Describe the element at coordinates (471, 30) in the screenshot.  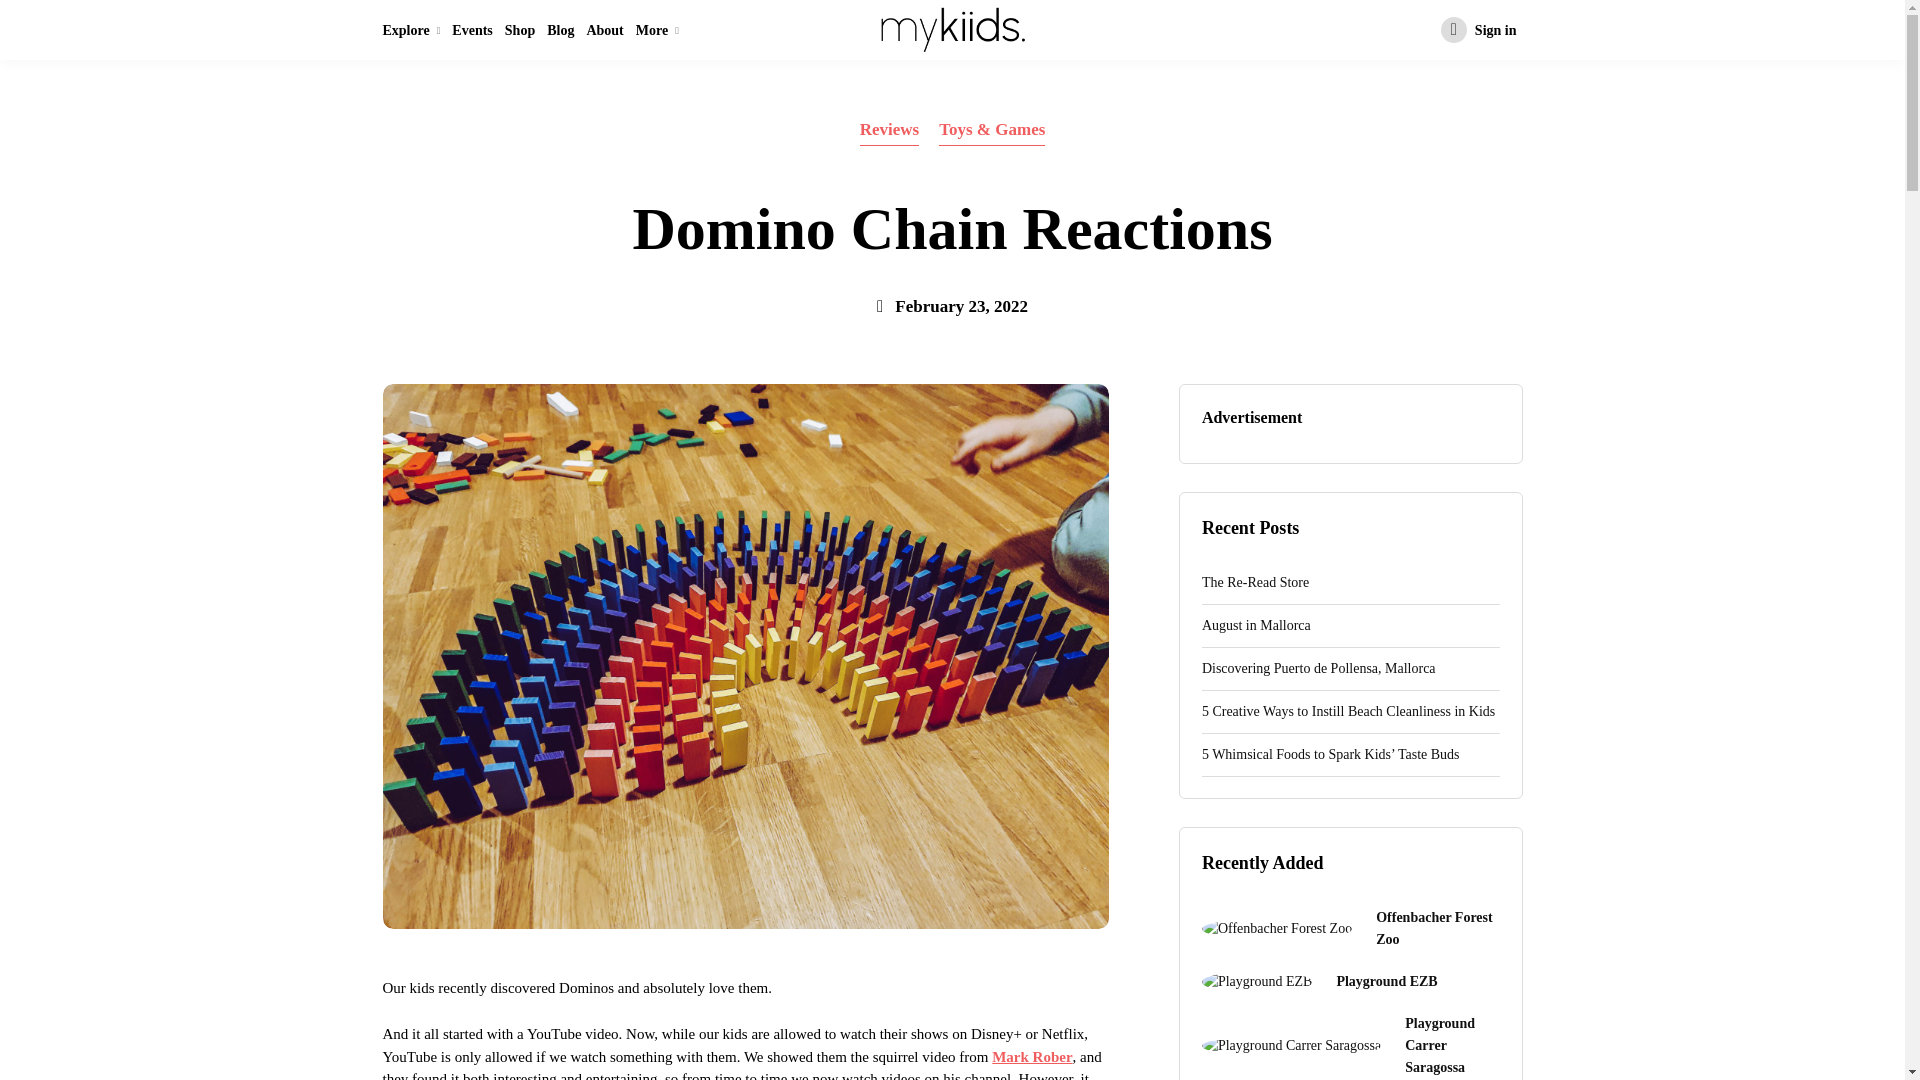
I see `Events` at that location.